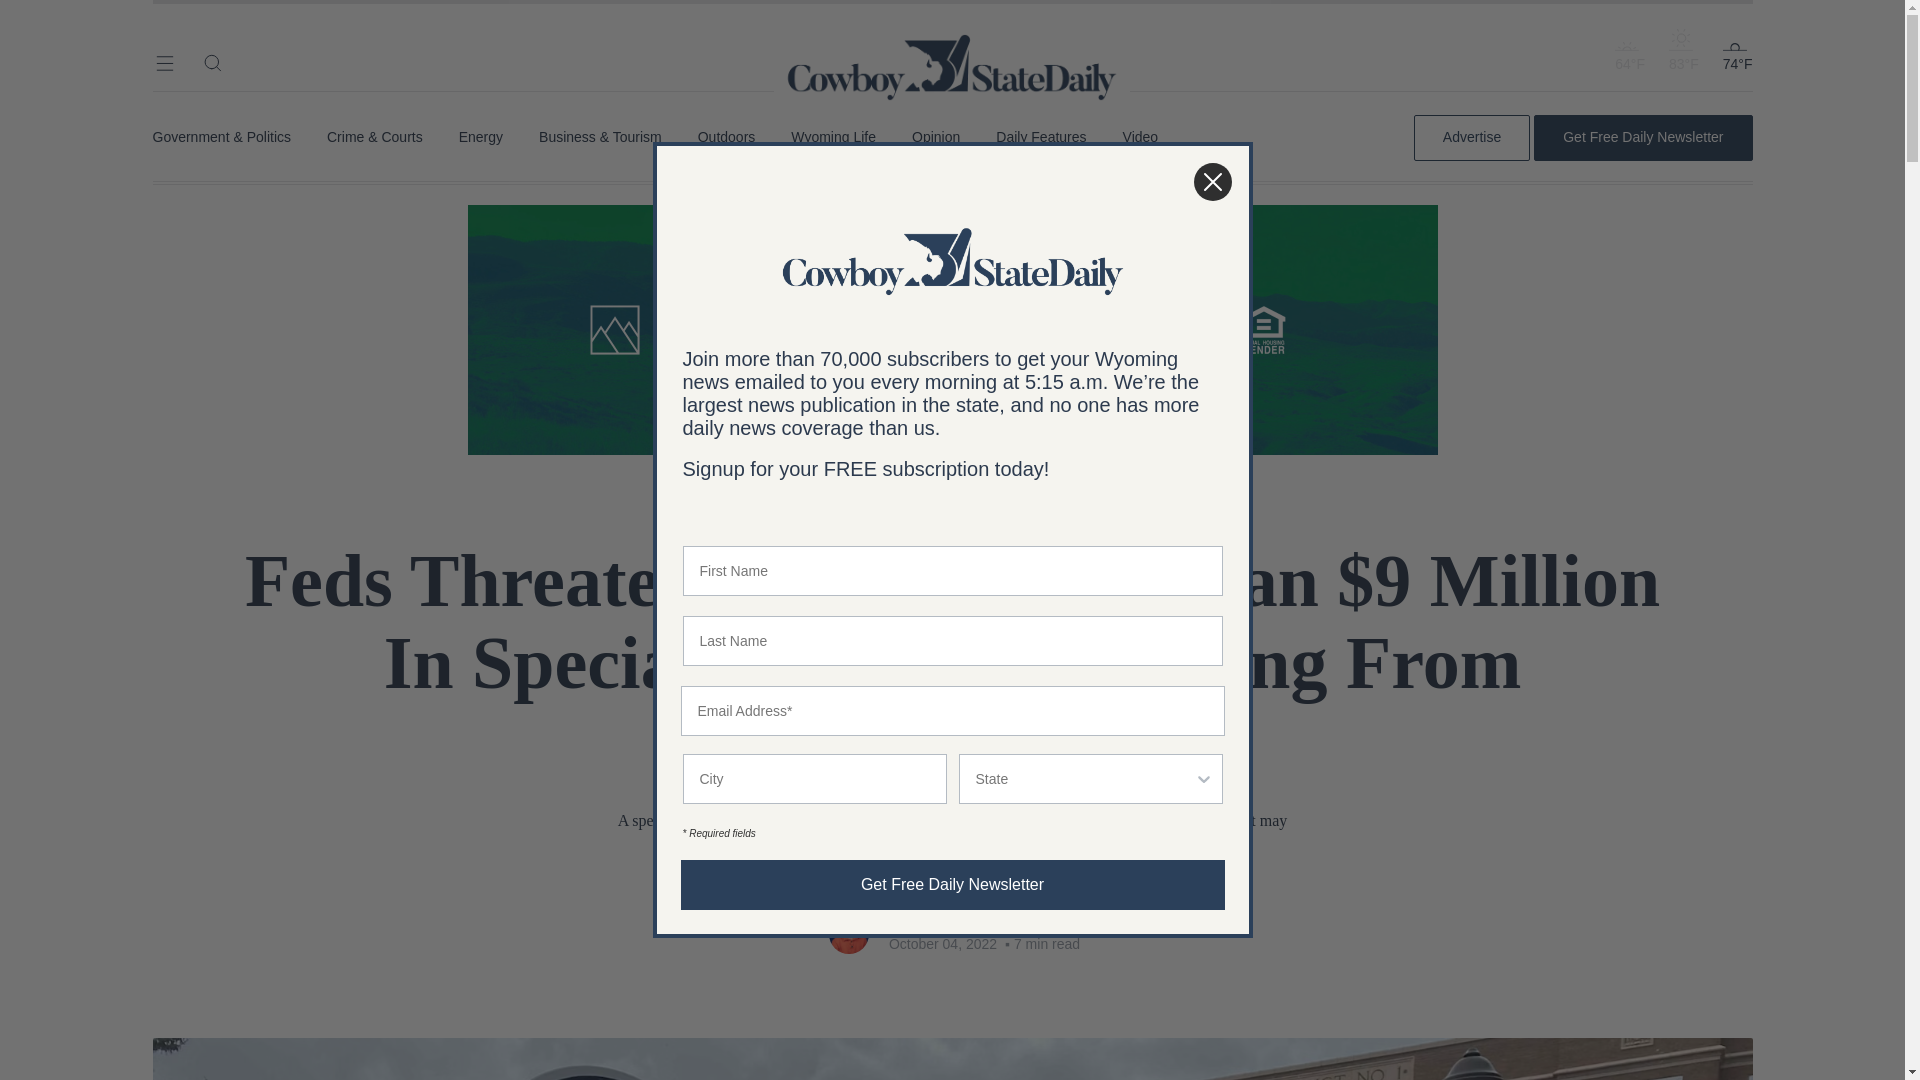  What do you see at coordinates (952, 40) in the screenshot?
I see `Go to homepage` at bounding box center [952, 40].